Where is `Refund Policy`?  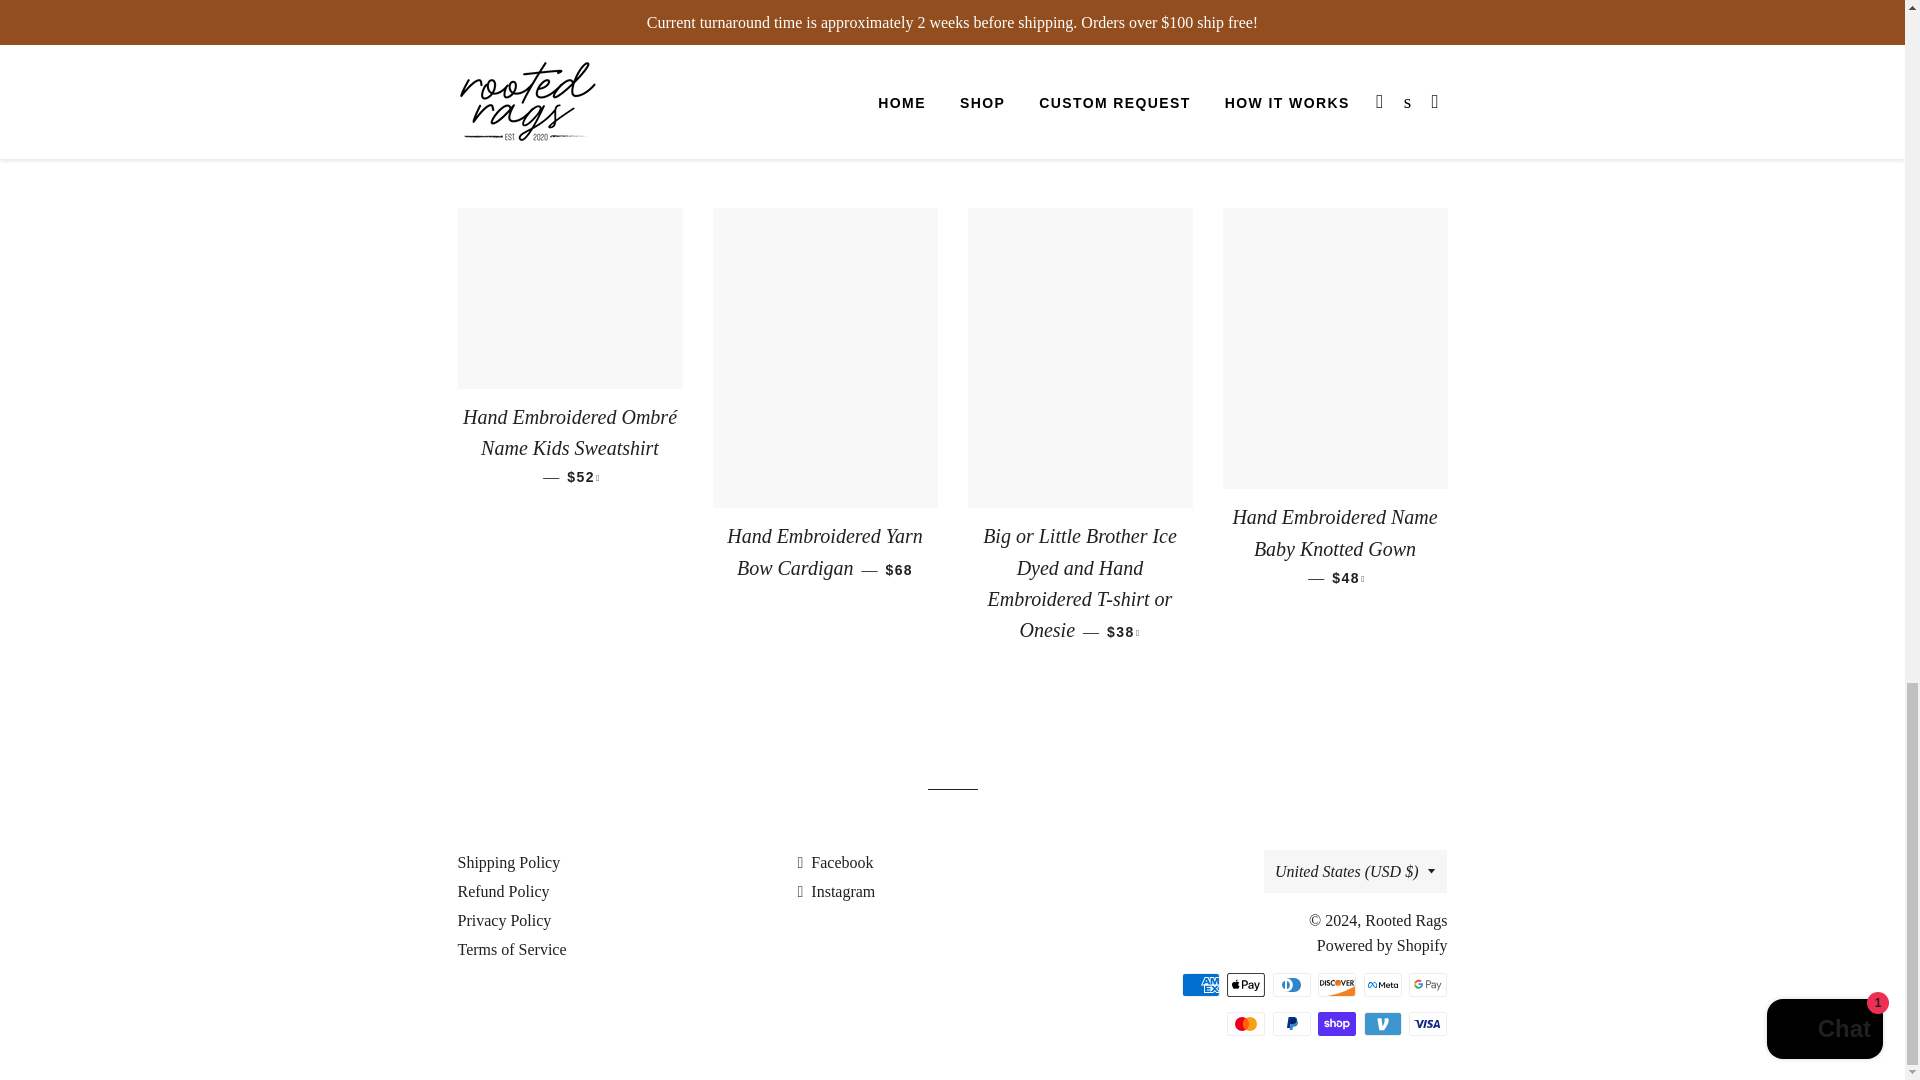
Refund Policy is located at coordinates (504, 891).